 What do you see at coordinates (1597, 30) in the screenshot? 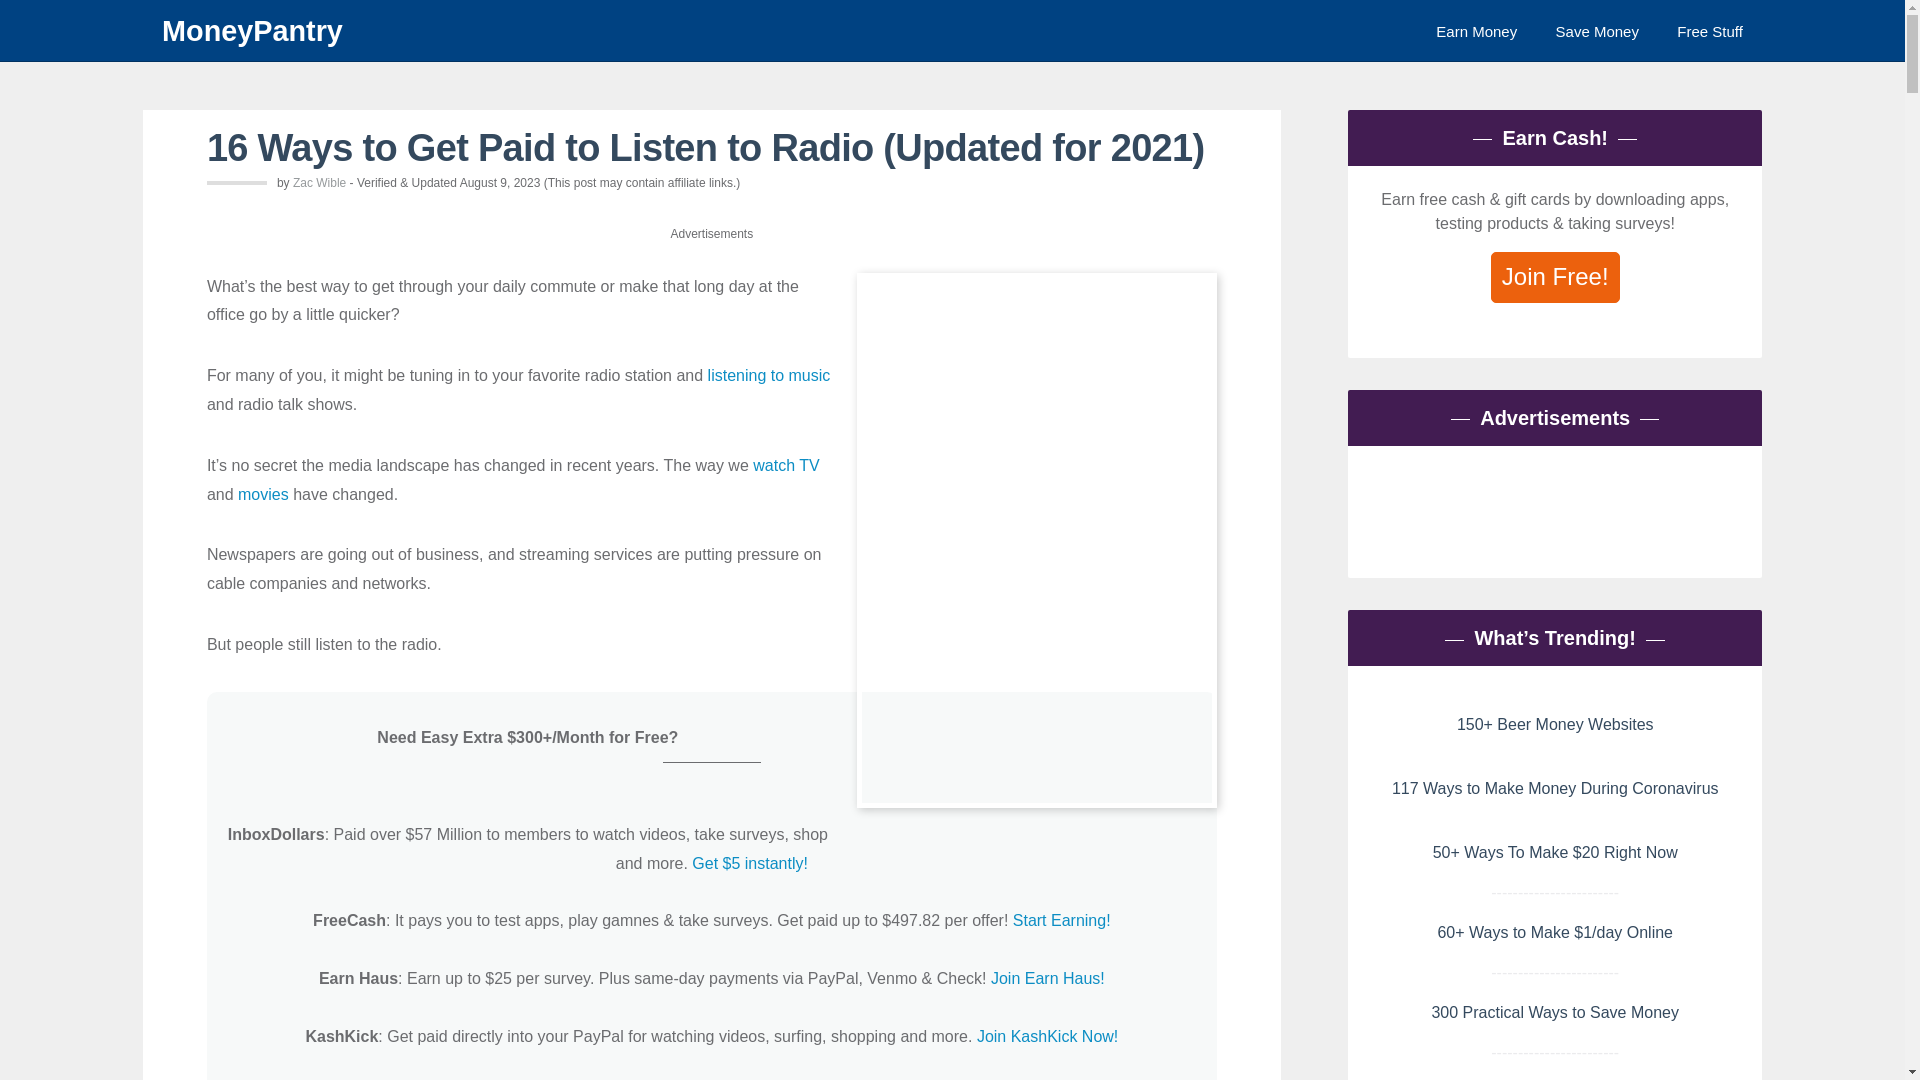
I see `Save Money` at bounding box center [1597, 30].